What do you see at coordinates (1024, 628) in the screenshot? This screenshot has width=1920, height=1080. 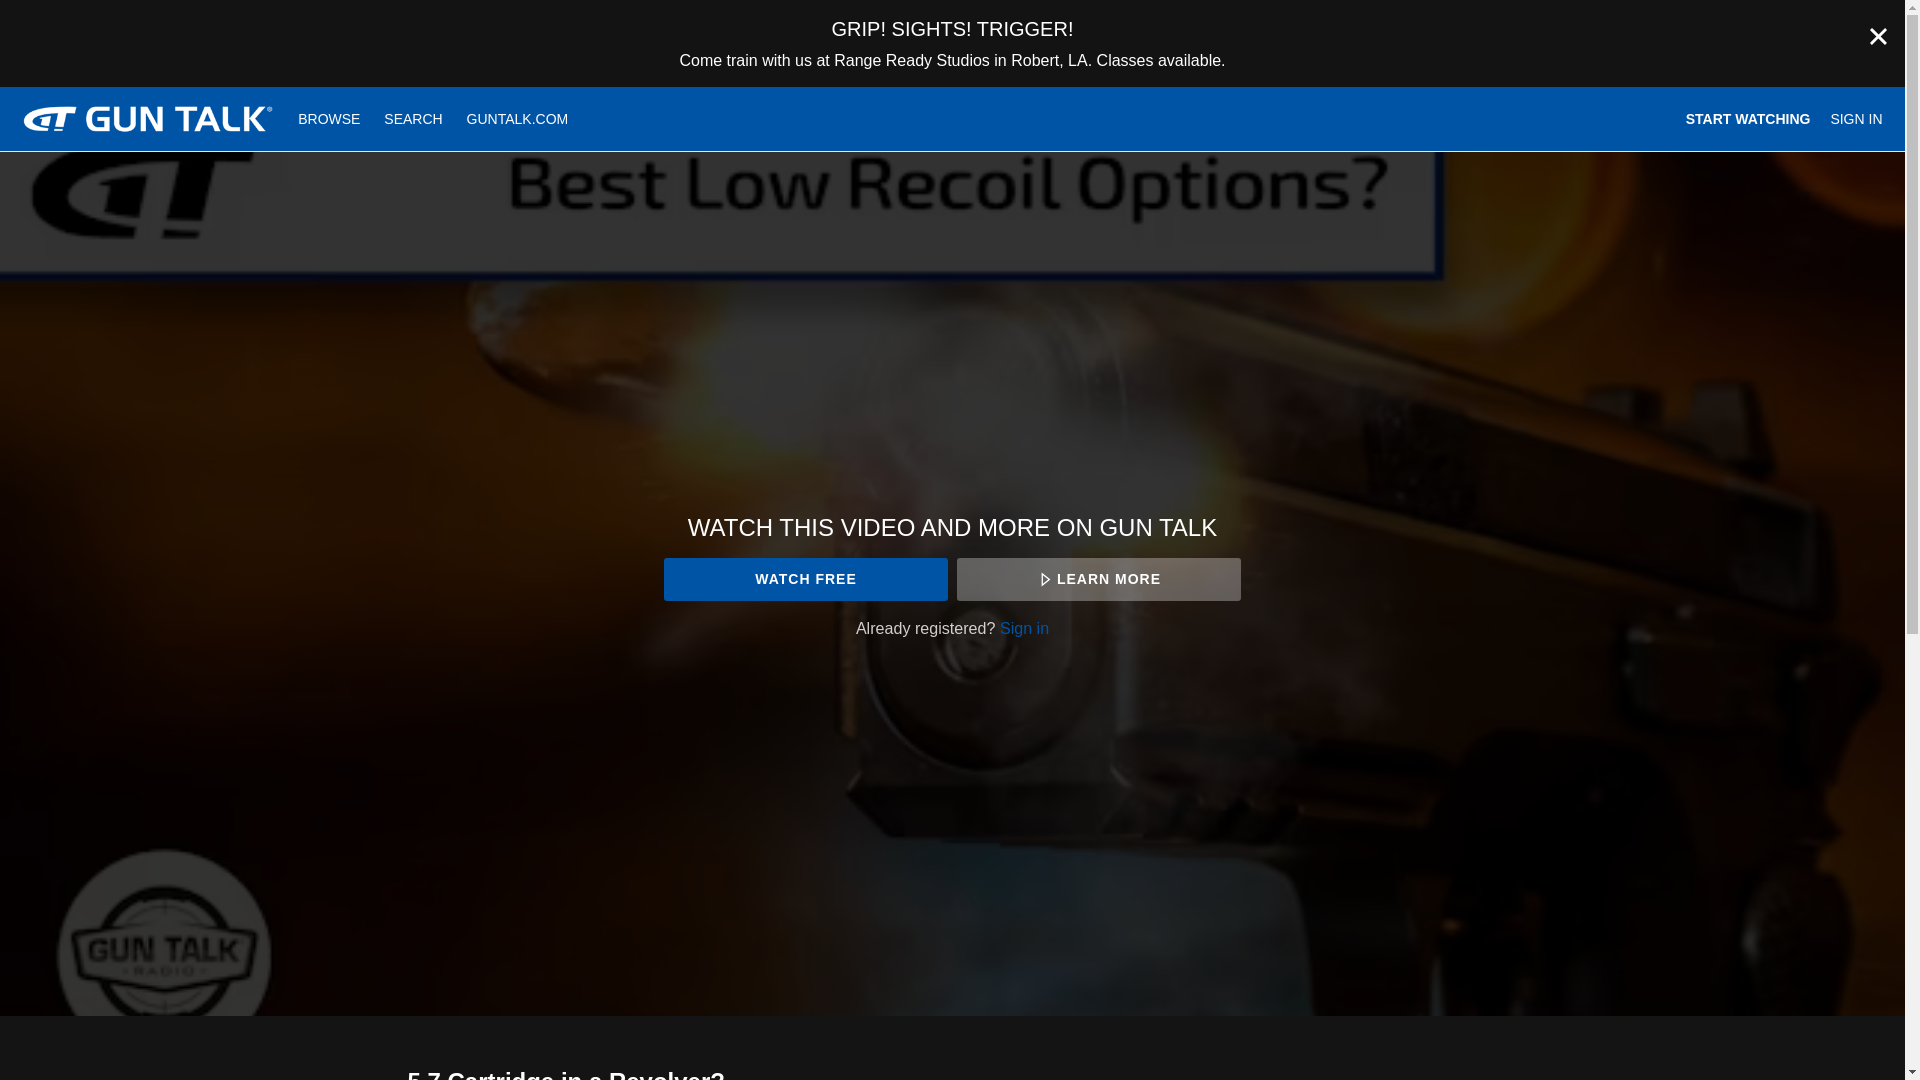 I see `Sign in` at bounding box center [1024, 628].